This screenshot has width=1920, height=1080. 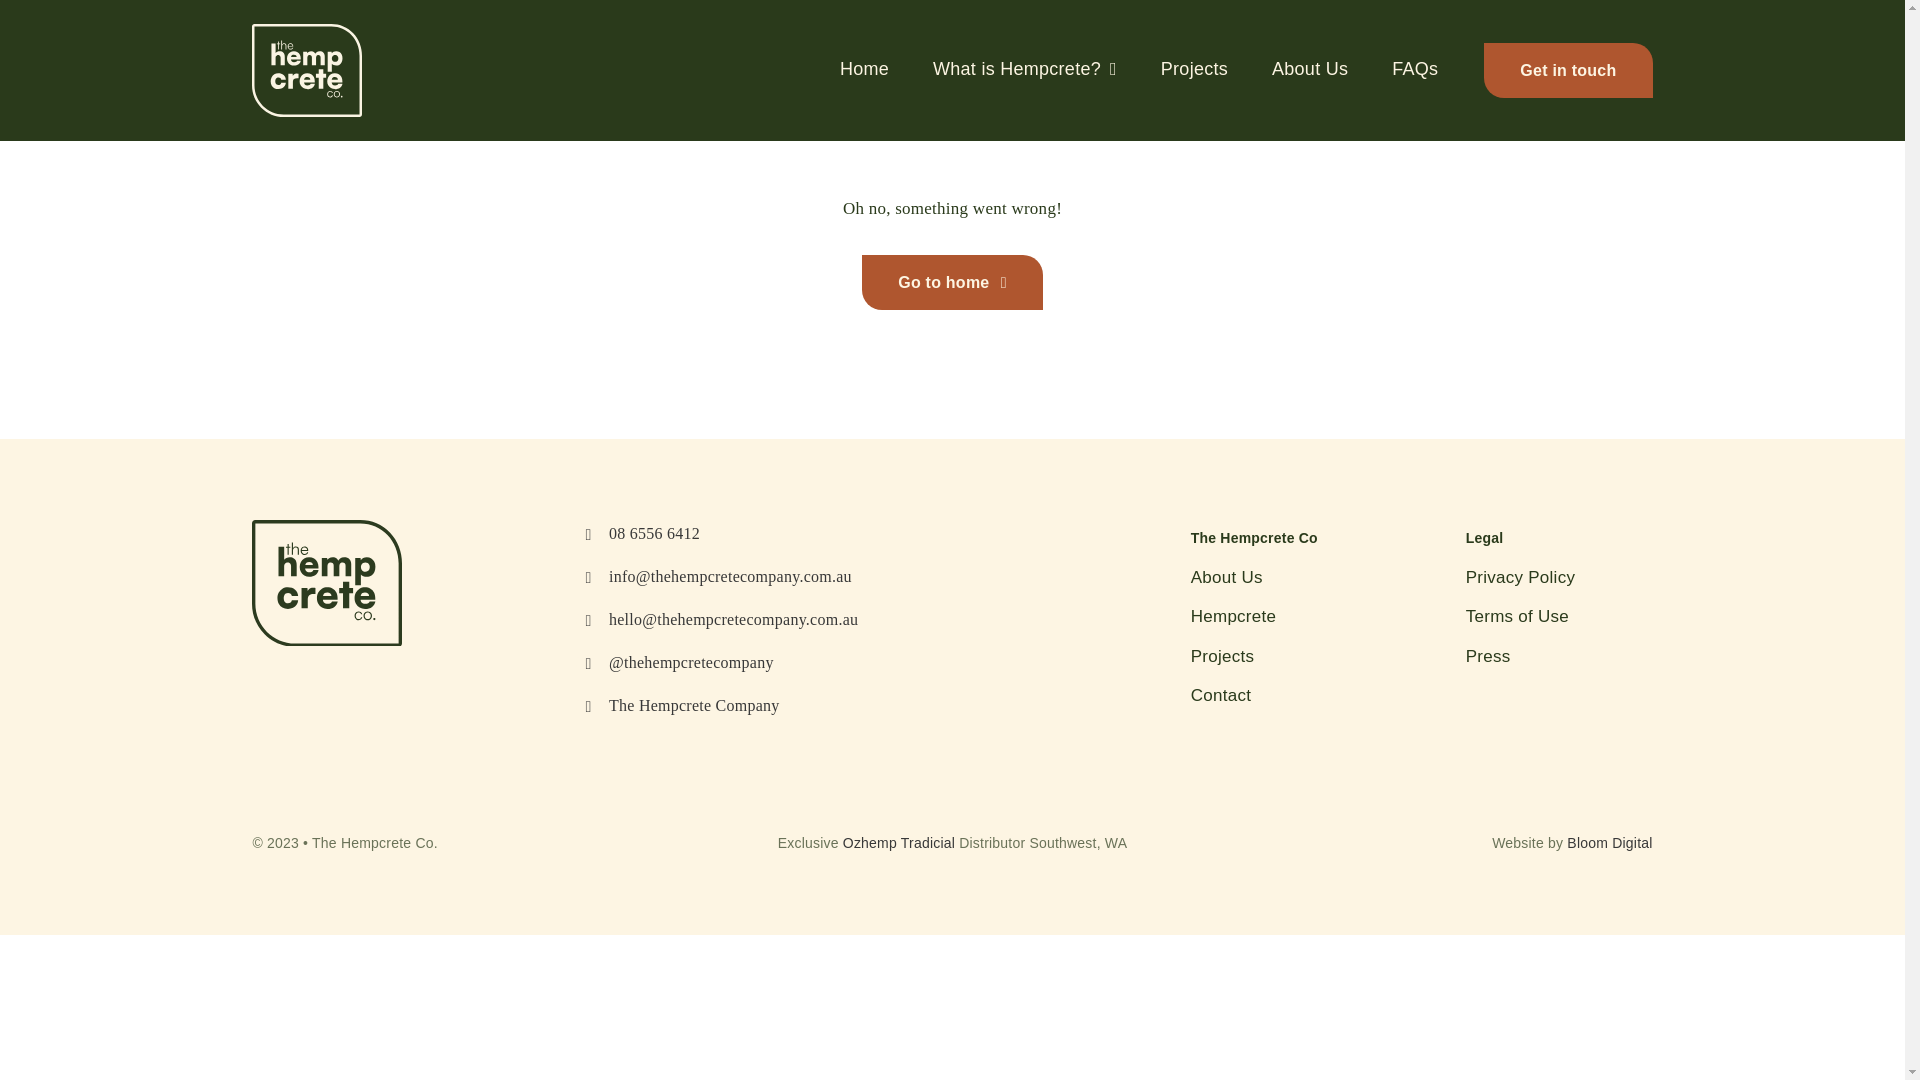 What do you see at coordinates (1284, 658) in the screenshot?
I see `Projects` at bounding box center [1284, 658].